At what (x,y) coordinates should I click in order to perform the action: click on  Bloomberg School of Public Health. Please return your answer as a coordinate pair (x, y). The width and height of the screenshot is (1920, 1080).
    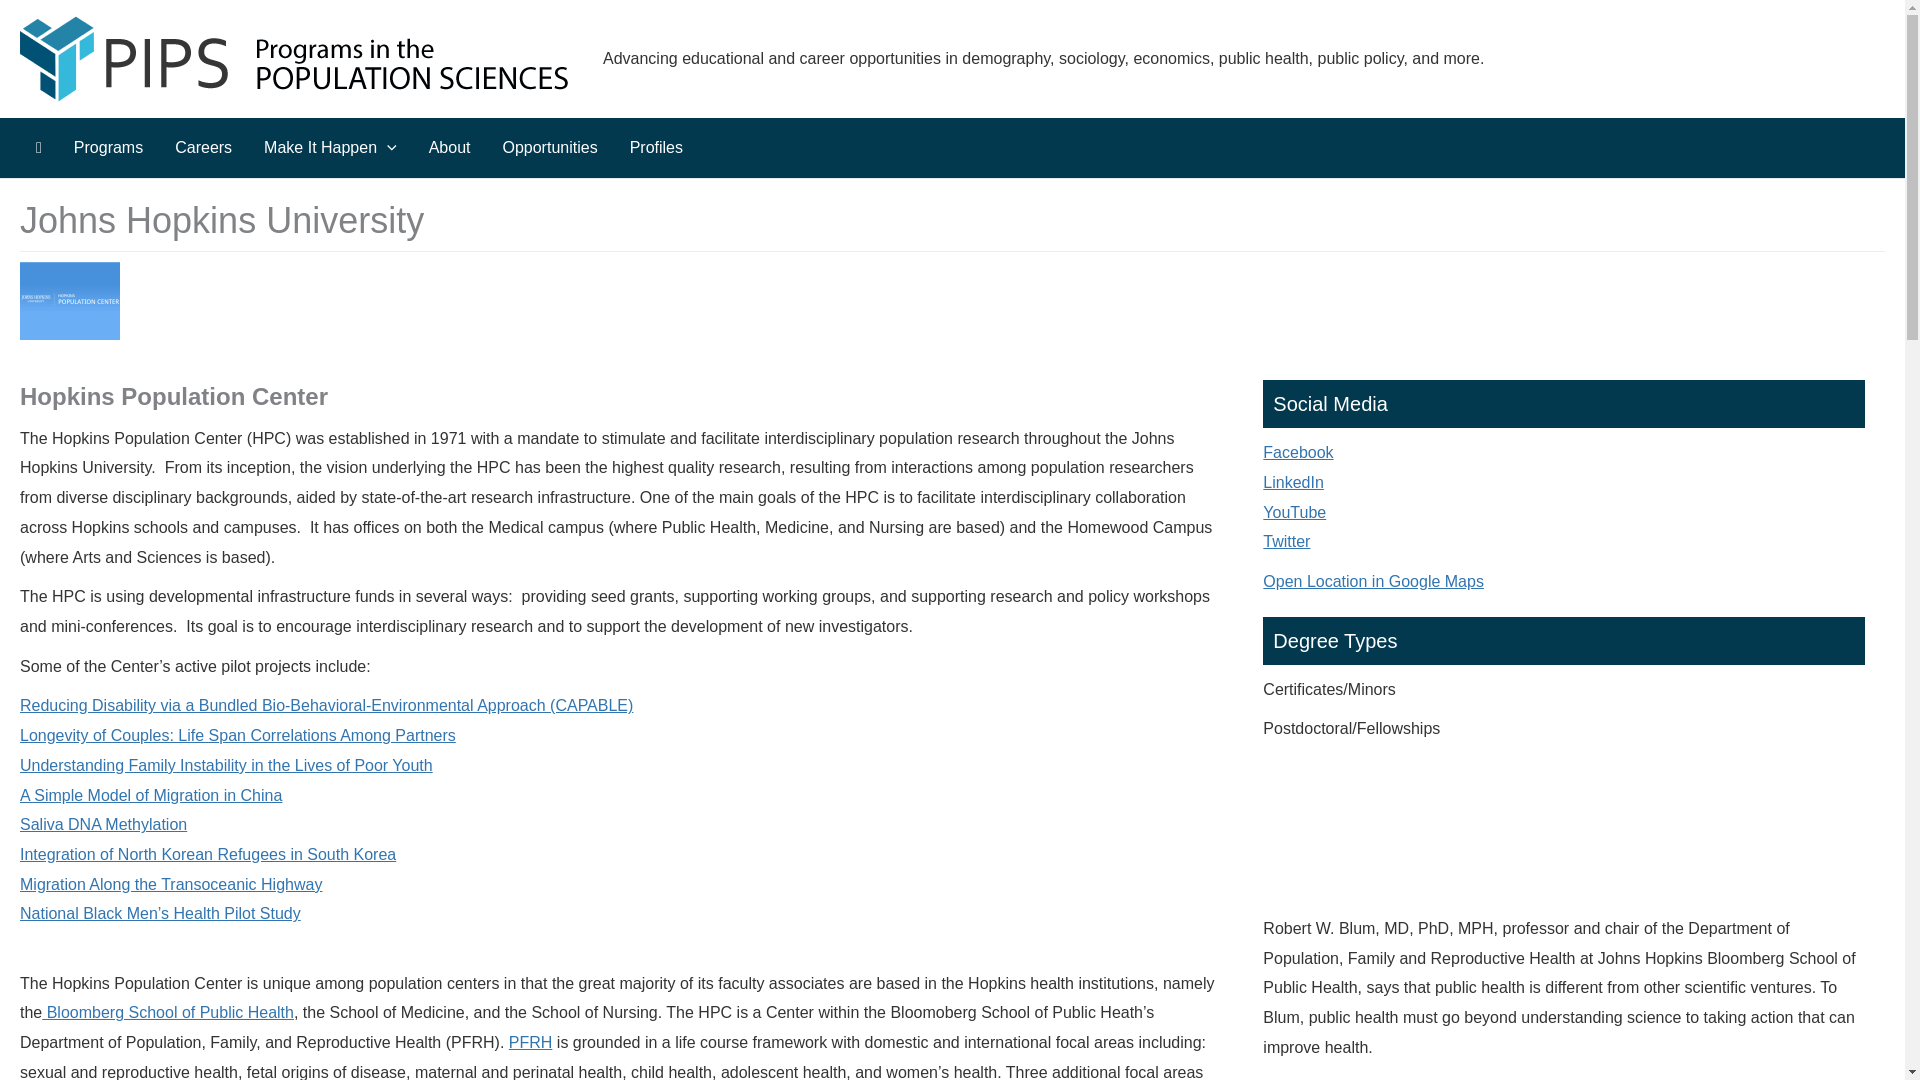
    Looking at the image, I should click on (168, 1012).